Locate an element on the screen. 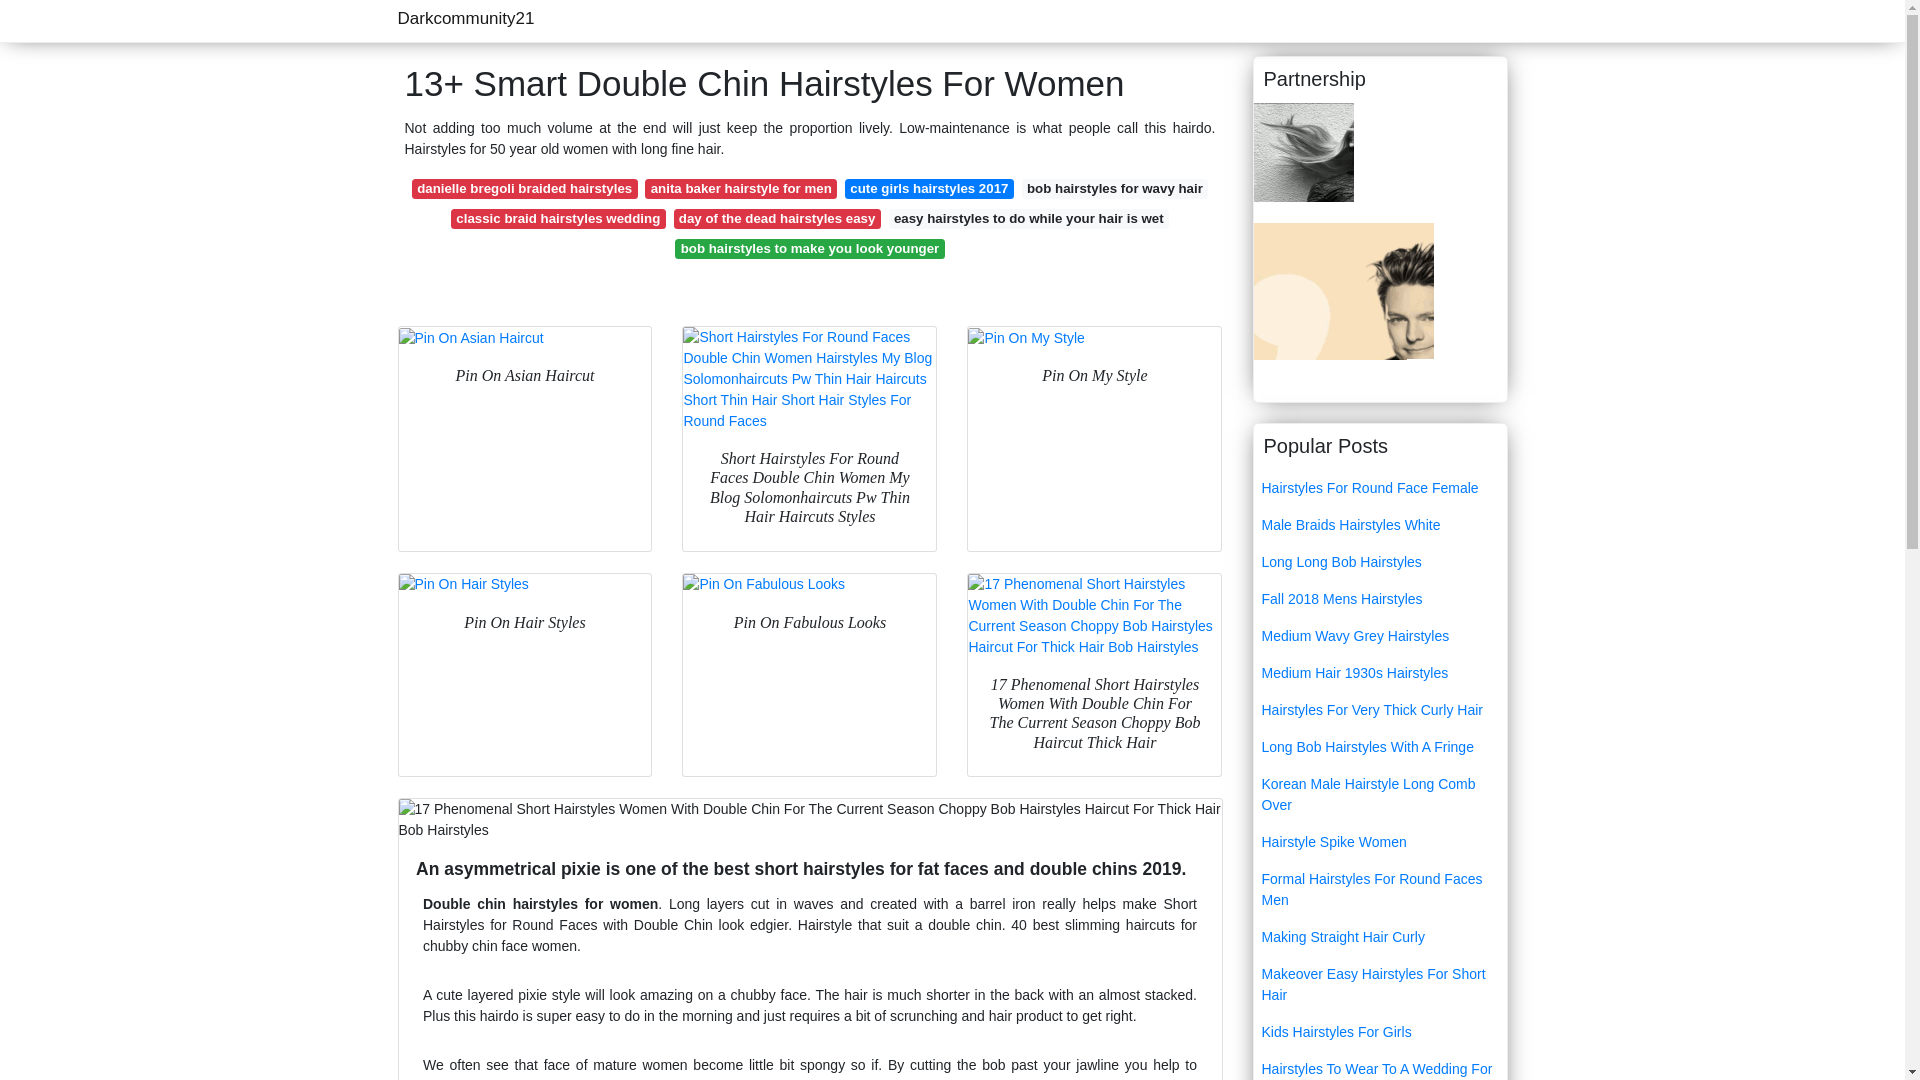 Image resolution: width=1920 pixels, height=1080 pixels. Making Straight Hair Curly is located at coordinates (1380, 937).